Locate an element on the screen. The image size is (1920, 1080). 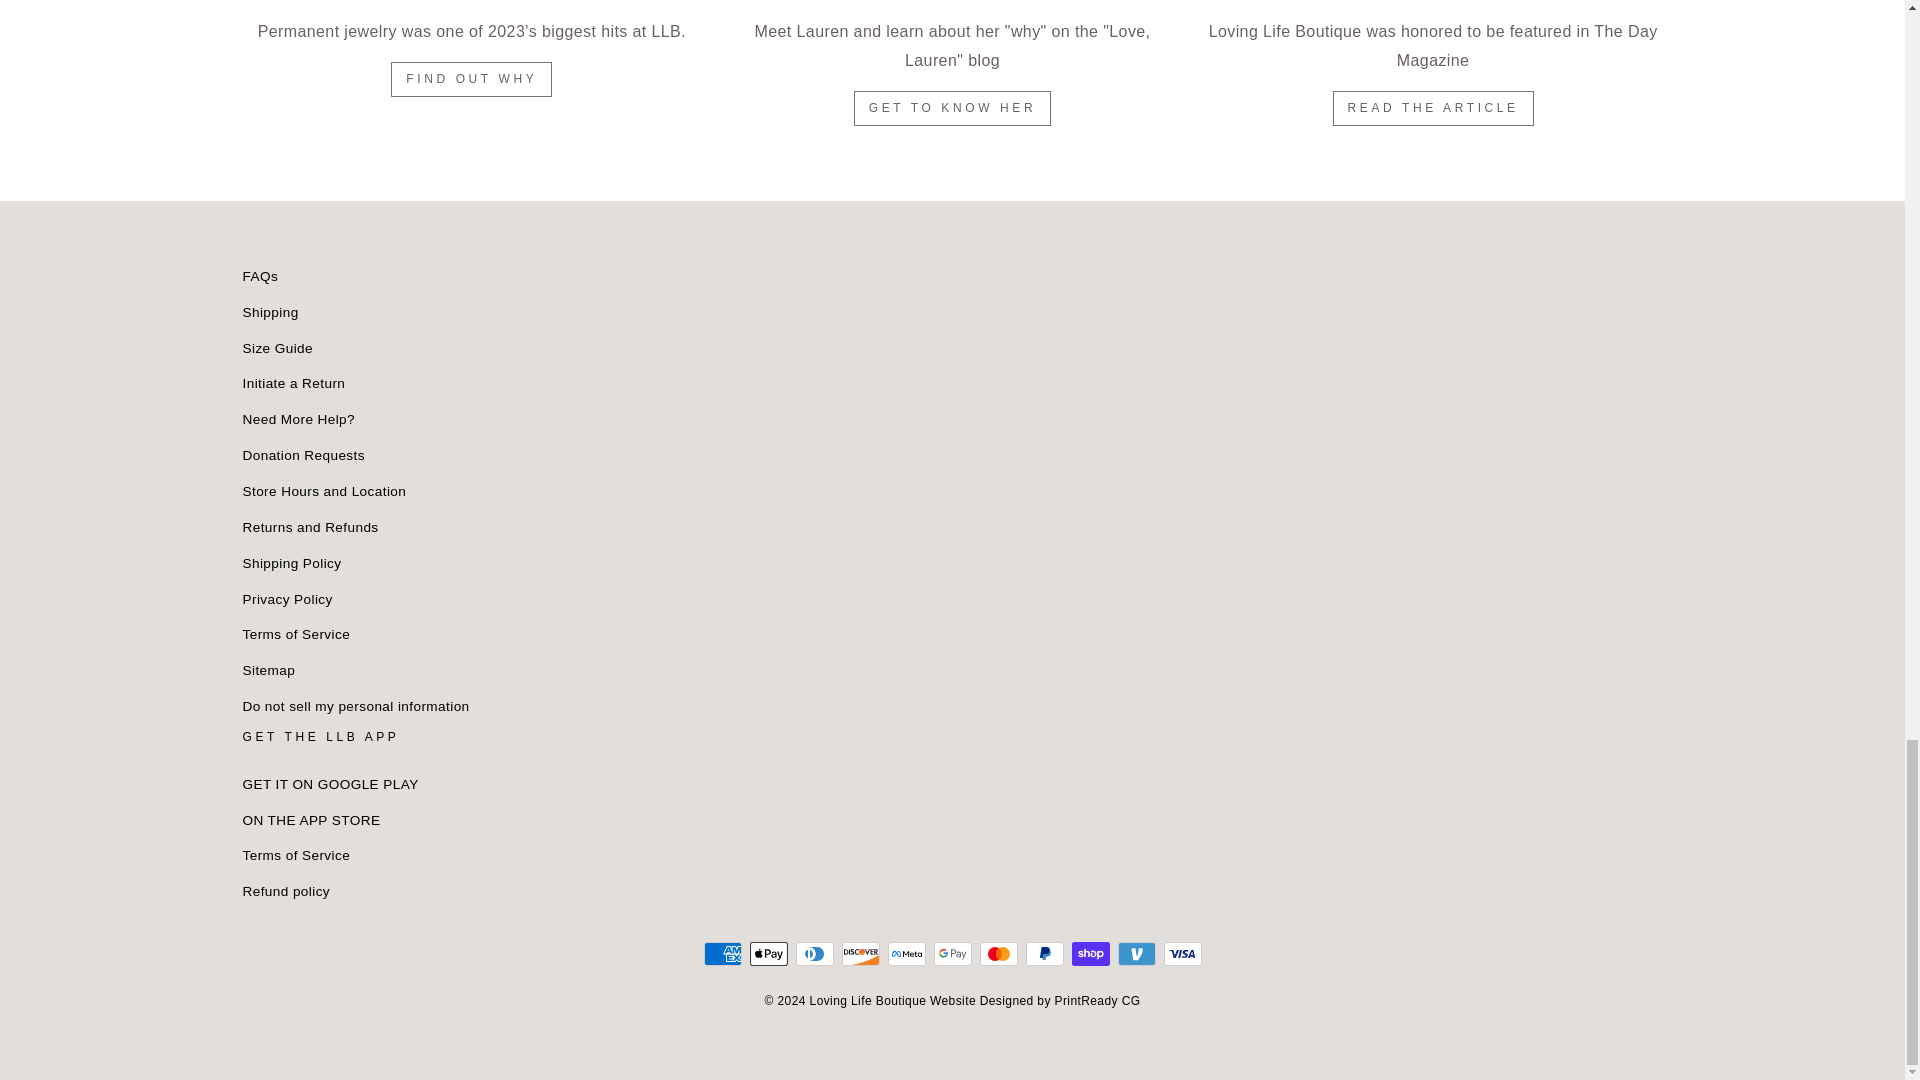
PayPal is located at coordinates (1044, 953).